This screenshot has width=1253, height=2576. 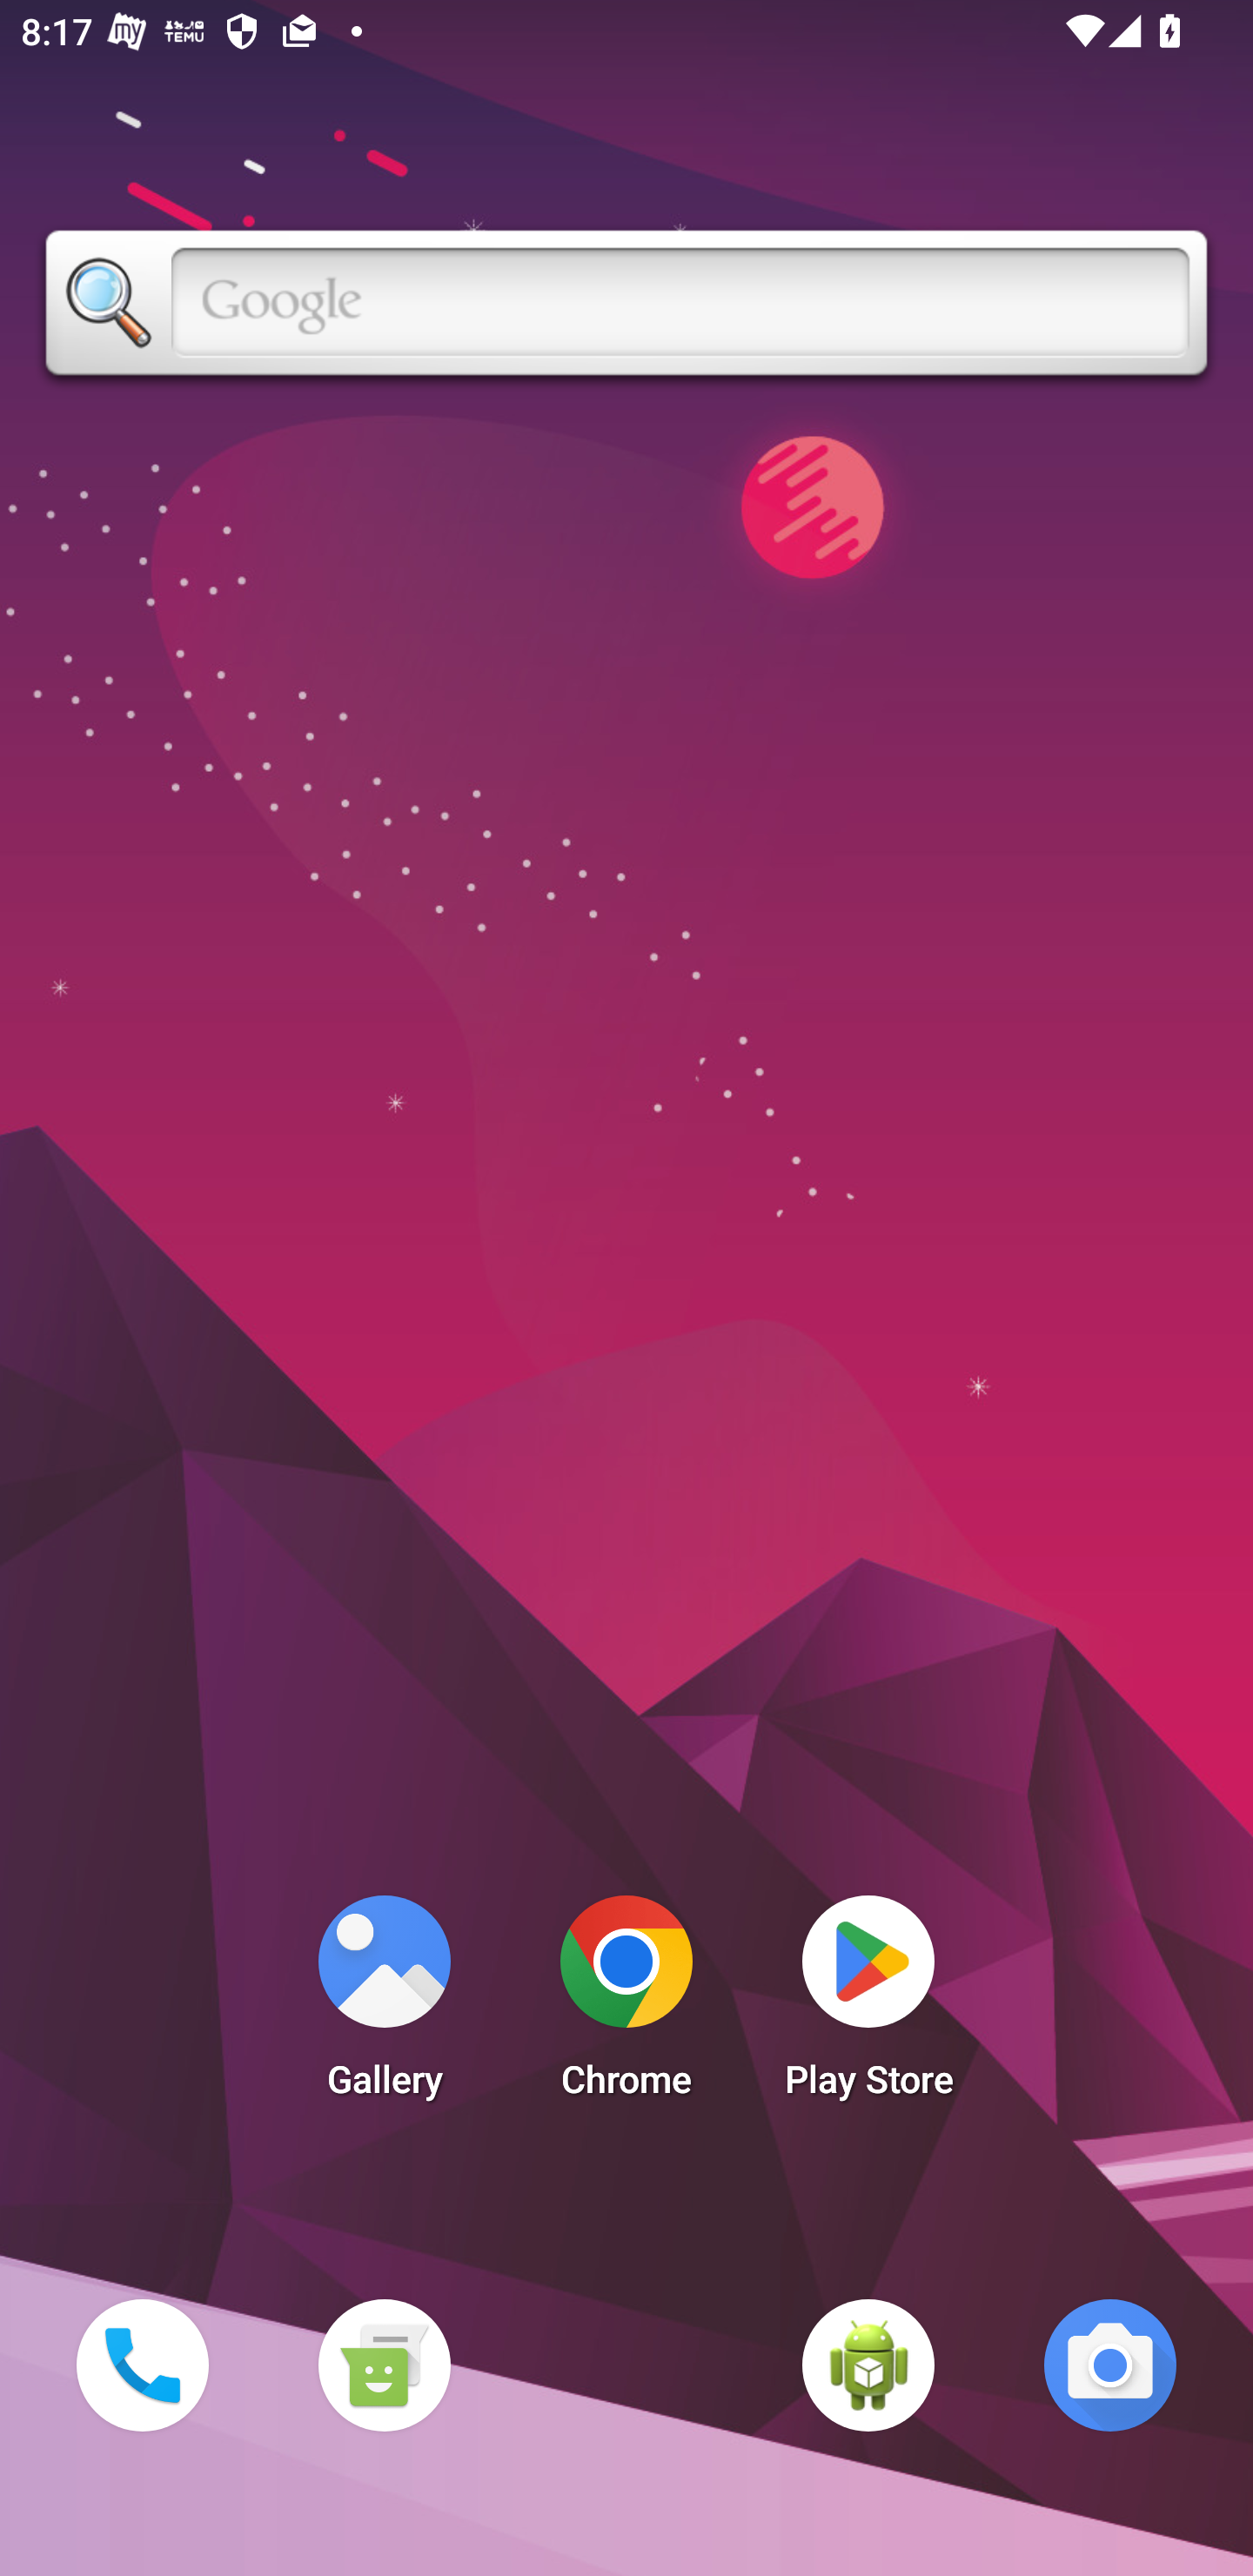 What do you see at coordinates (868, 2365) in the screenshot?
I see `WebView Browser Tester` at bounding box center [868, 2365].